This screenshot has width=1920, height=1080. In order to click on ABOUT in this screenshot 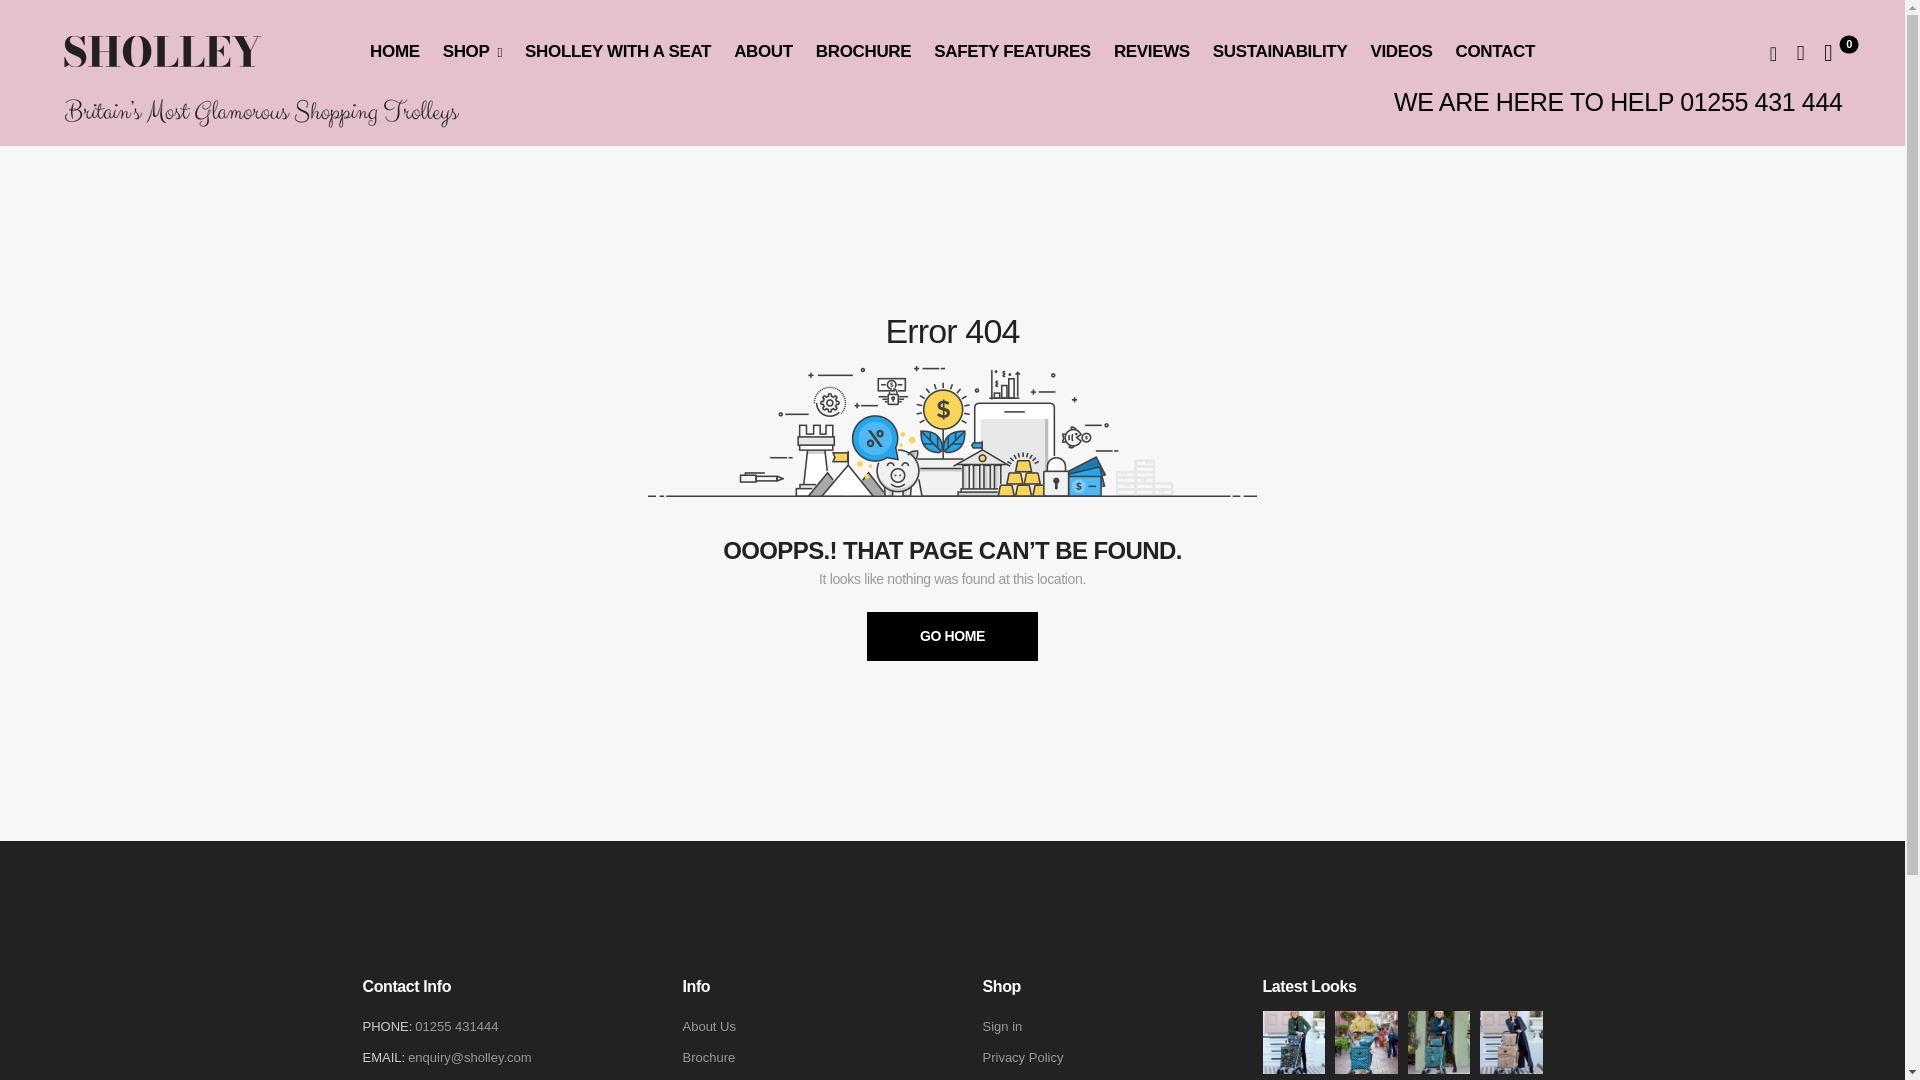, I will do `click(762, 52)`.